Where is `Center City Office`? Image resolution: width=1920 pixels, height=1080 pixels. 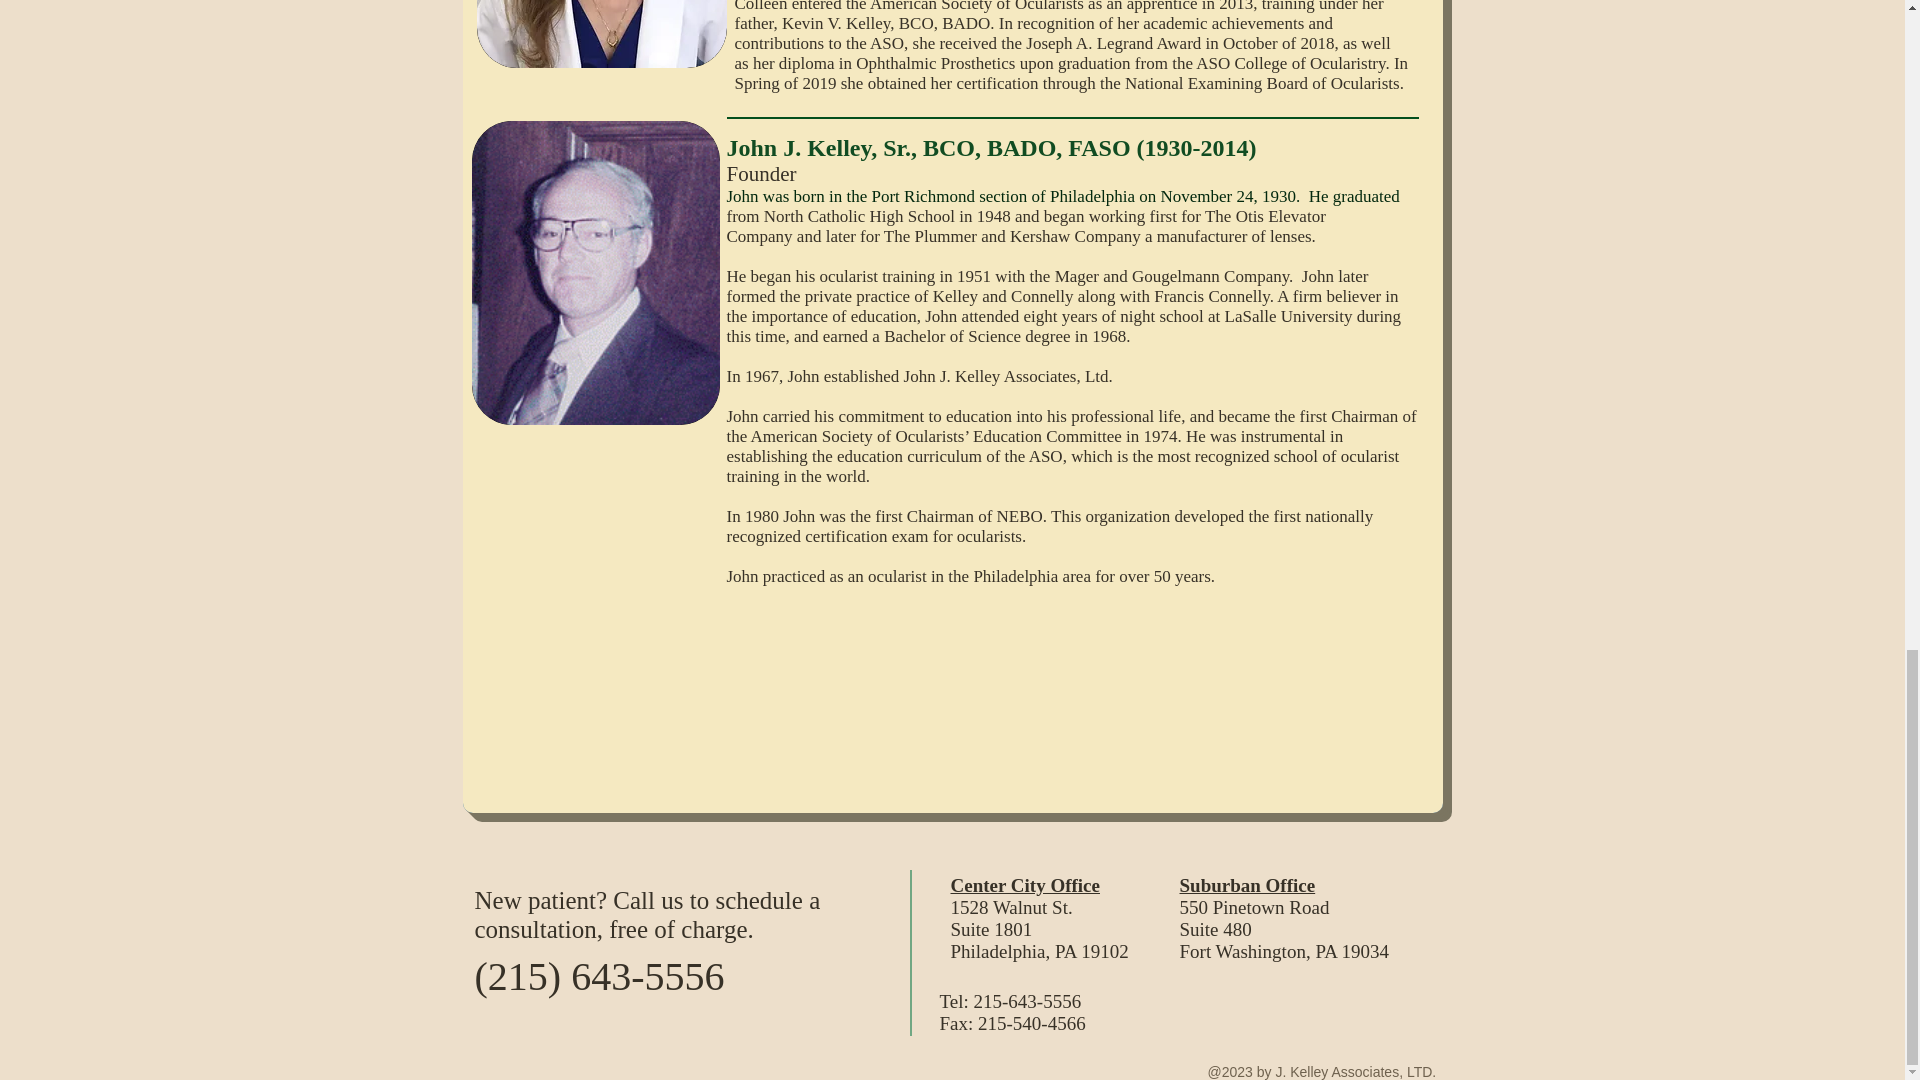 Center City Office is located at coordinates (1024, 885).